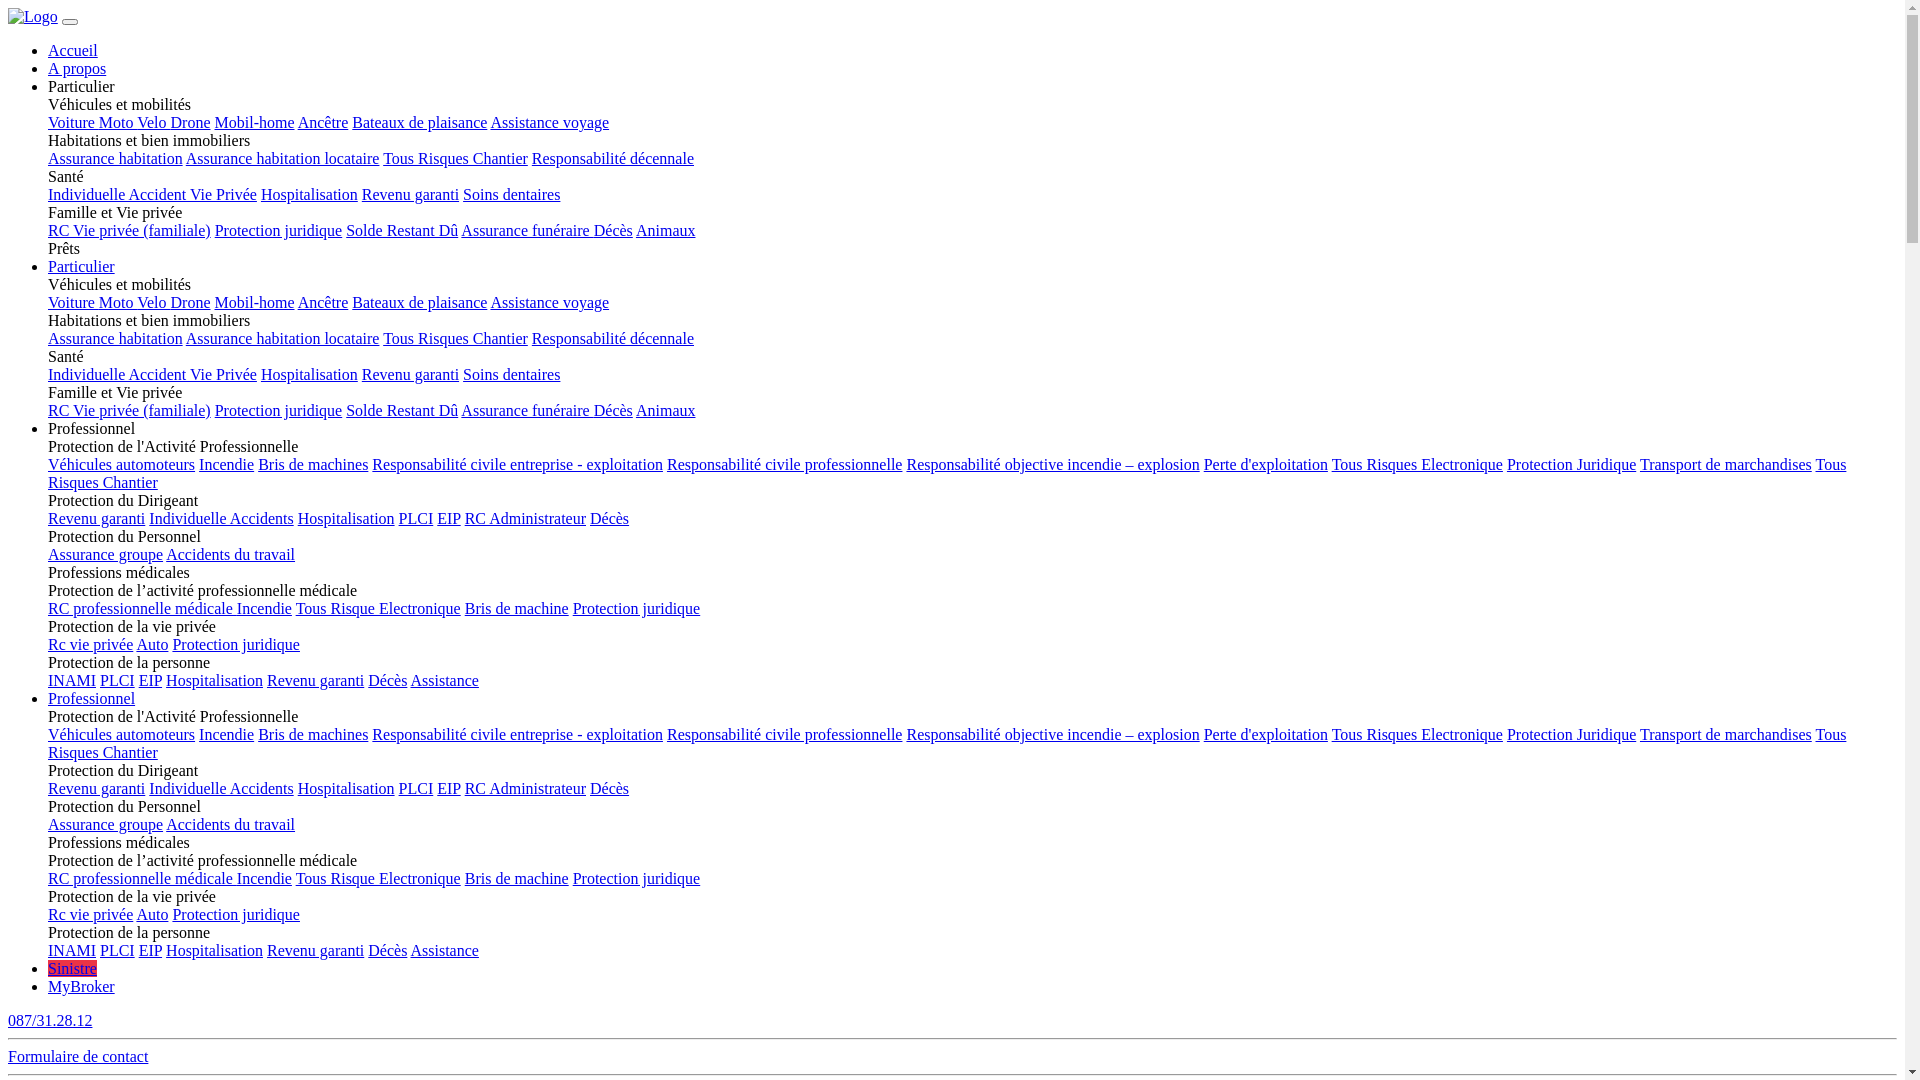 The image size is (1920, 1080). Describe the element at coordinates (517, 878) in the screenshot. I see `Bris de machine` at that location.